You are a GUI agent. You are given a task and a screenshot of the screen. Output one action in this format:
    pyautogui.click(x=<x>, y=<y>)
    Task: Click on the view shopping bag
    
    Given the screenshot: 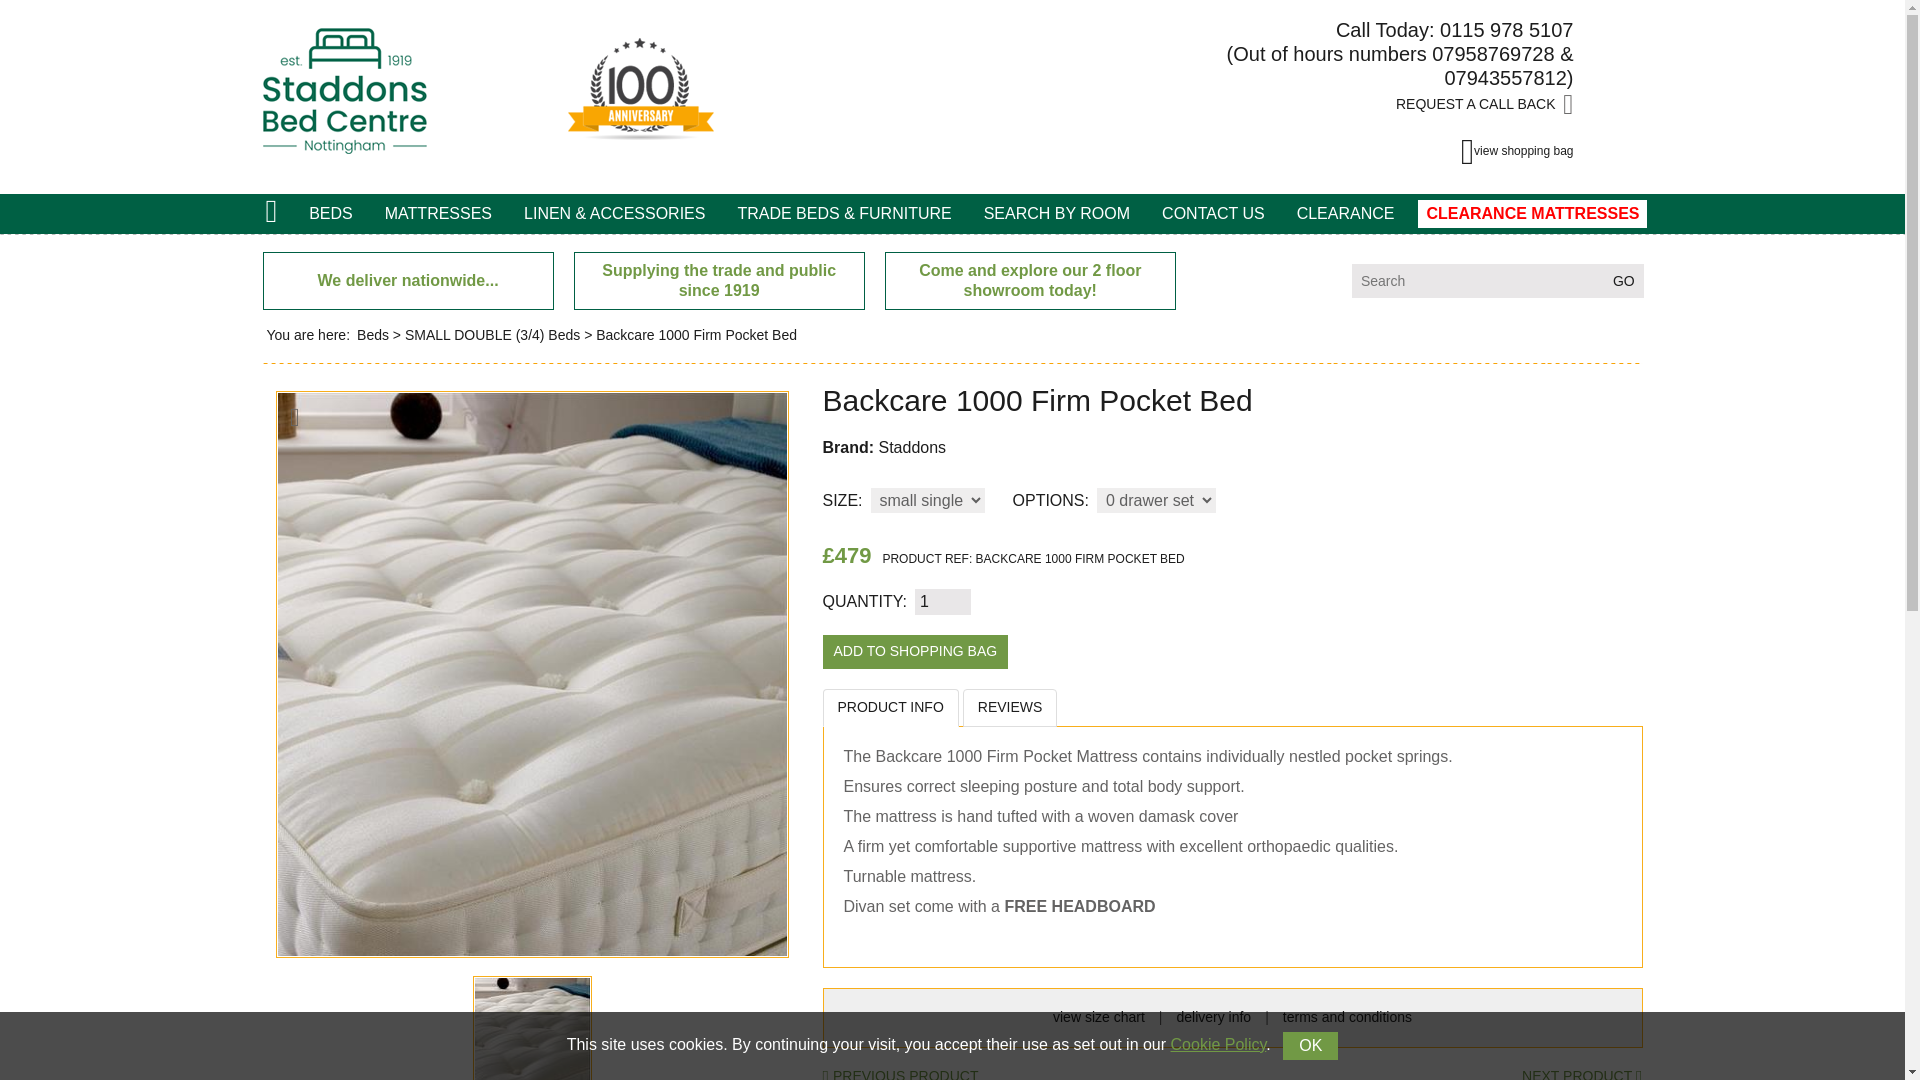 What is the action you would take?
    pyautogui.click(x=1518, y=151)
    